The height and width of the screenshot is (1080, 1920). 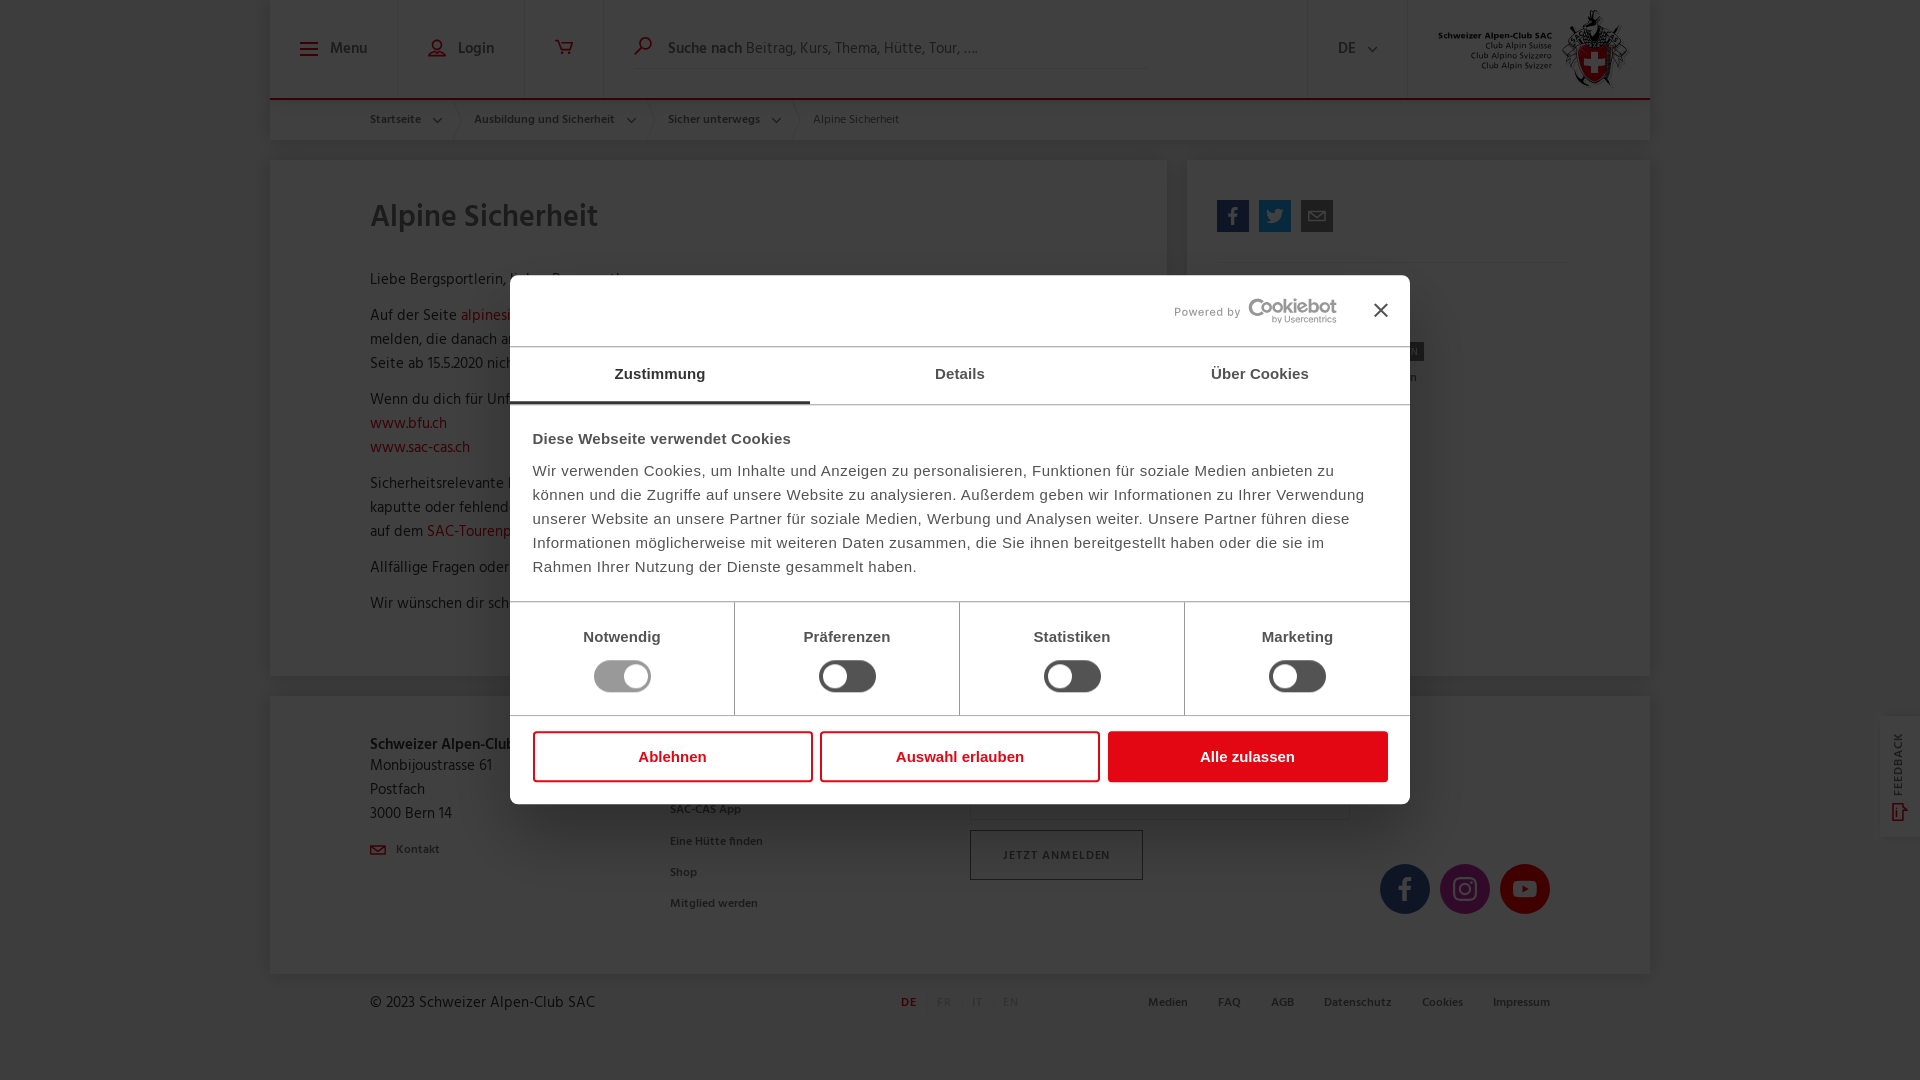 I want to click on AGB, so click(x=1282, y=1004).